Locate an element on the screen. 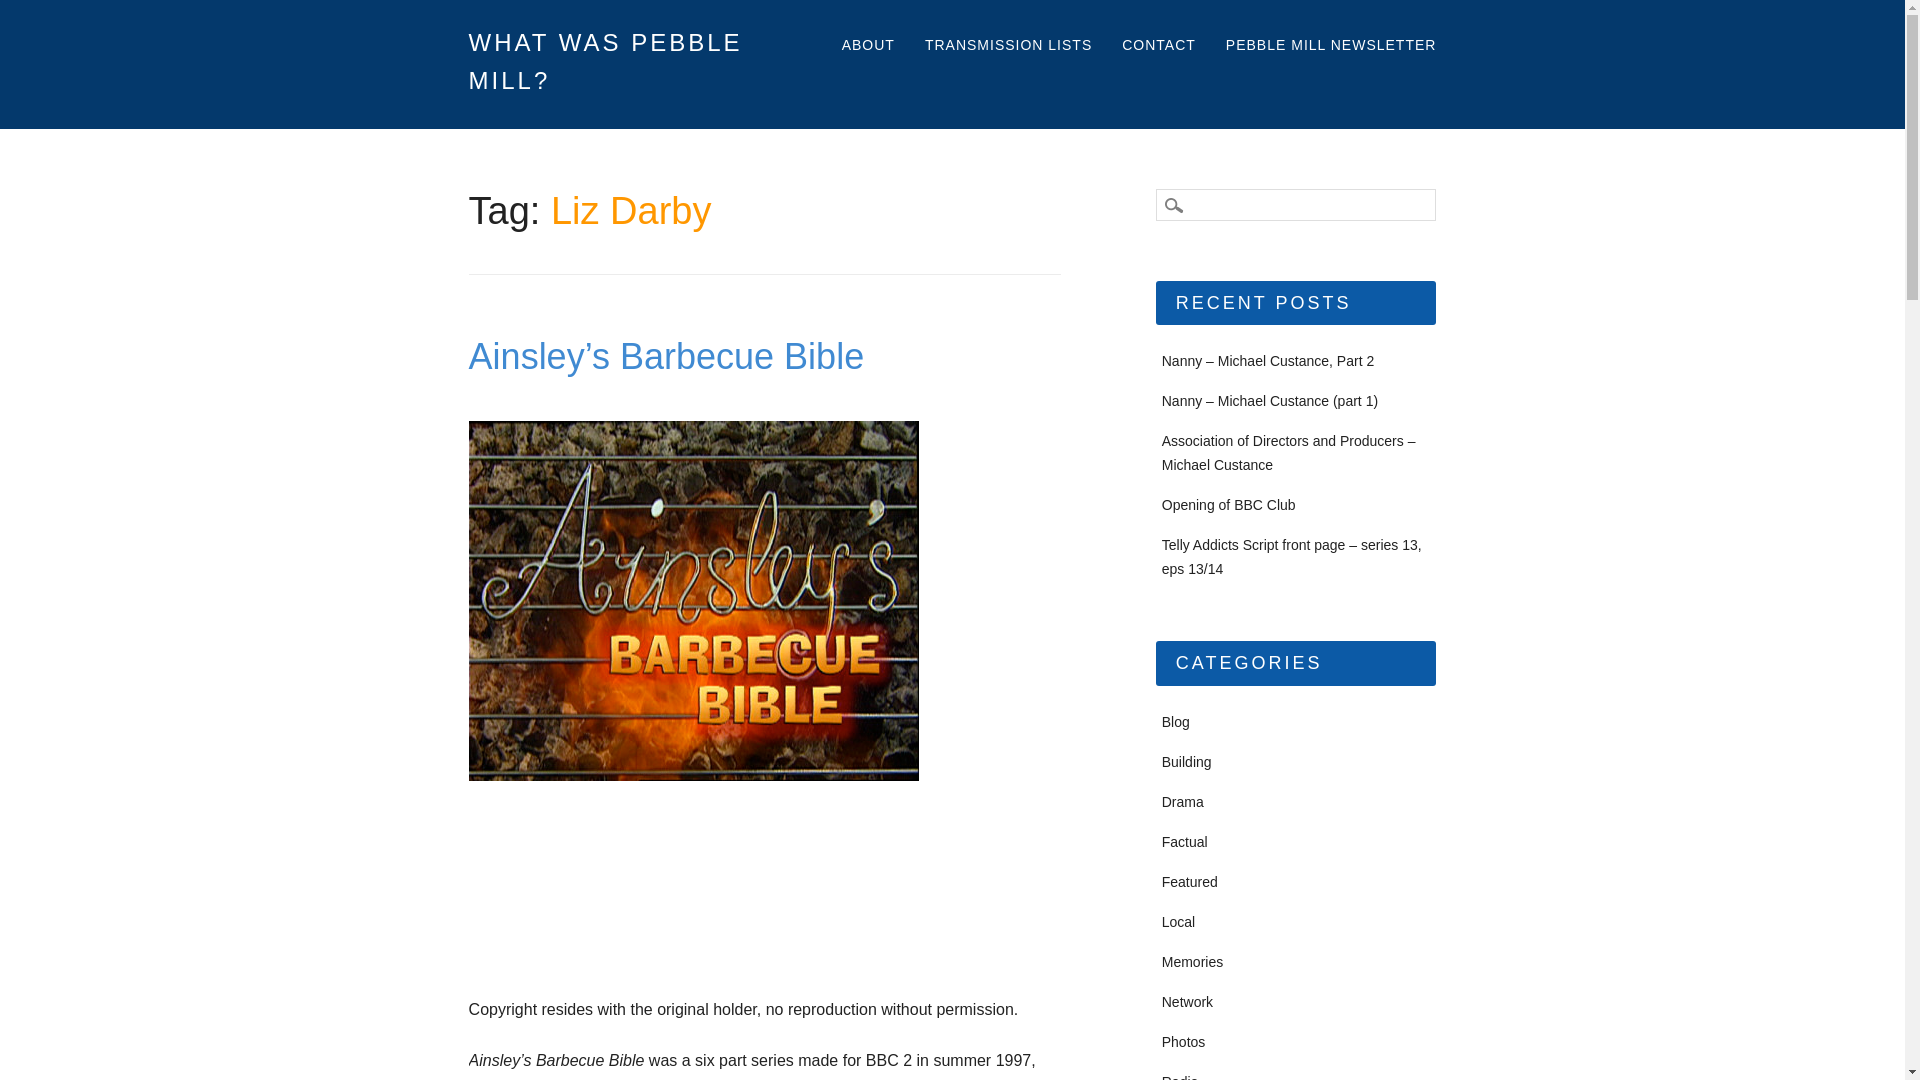 This screenshot has height=1080, width=1920. Blog is located at coordinates (1176, 722).